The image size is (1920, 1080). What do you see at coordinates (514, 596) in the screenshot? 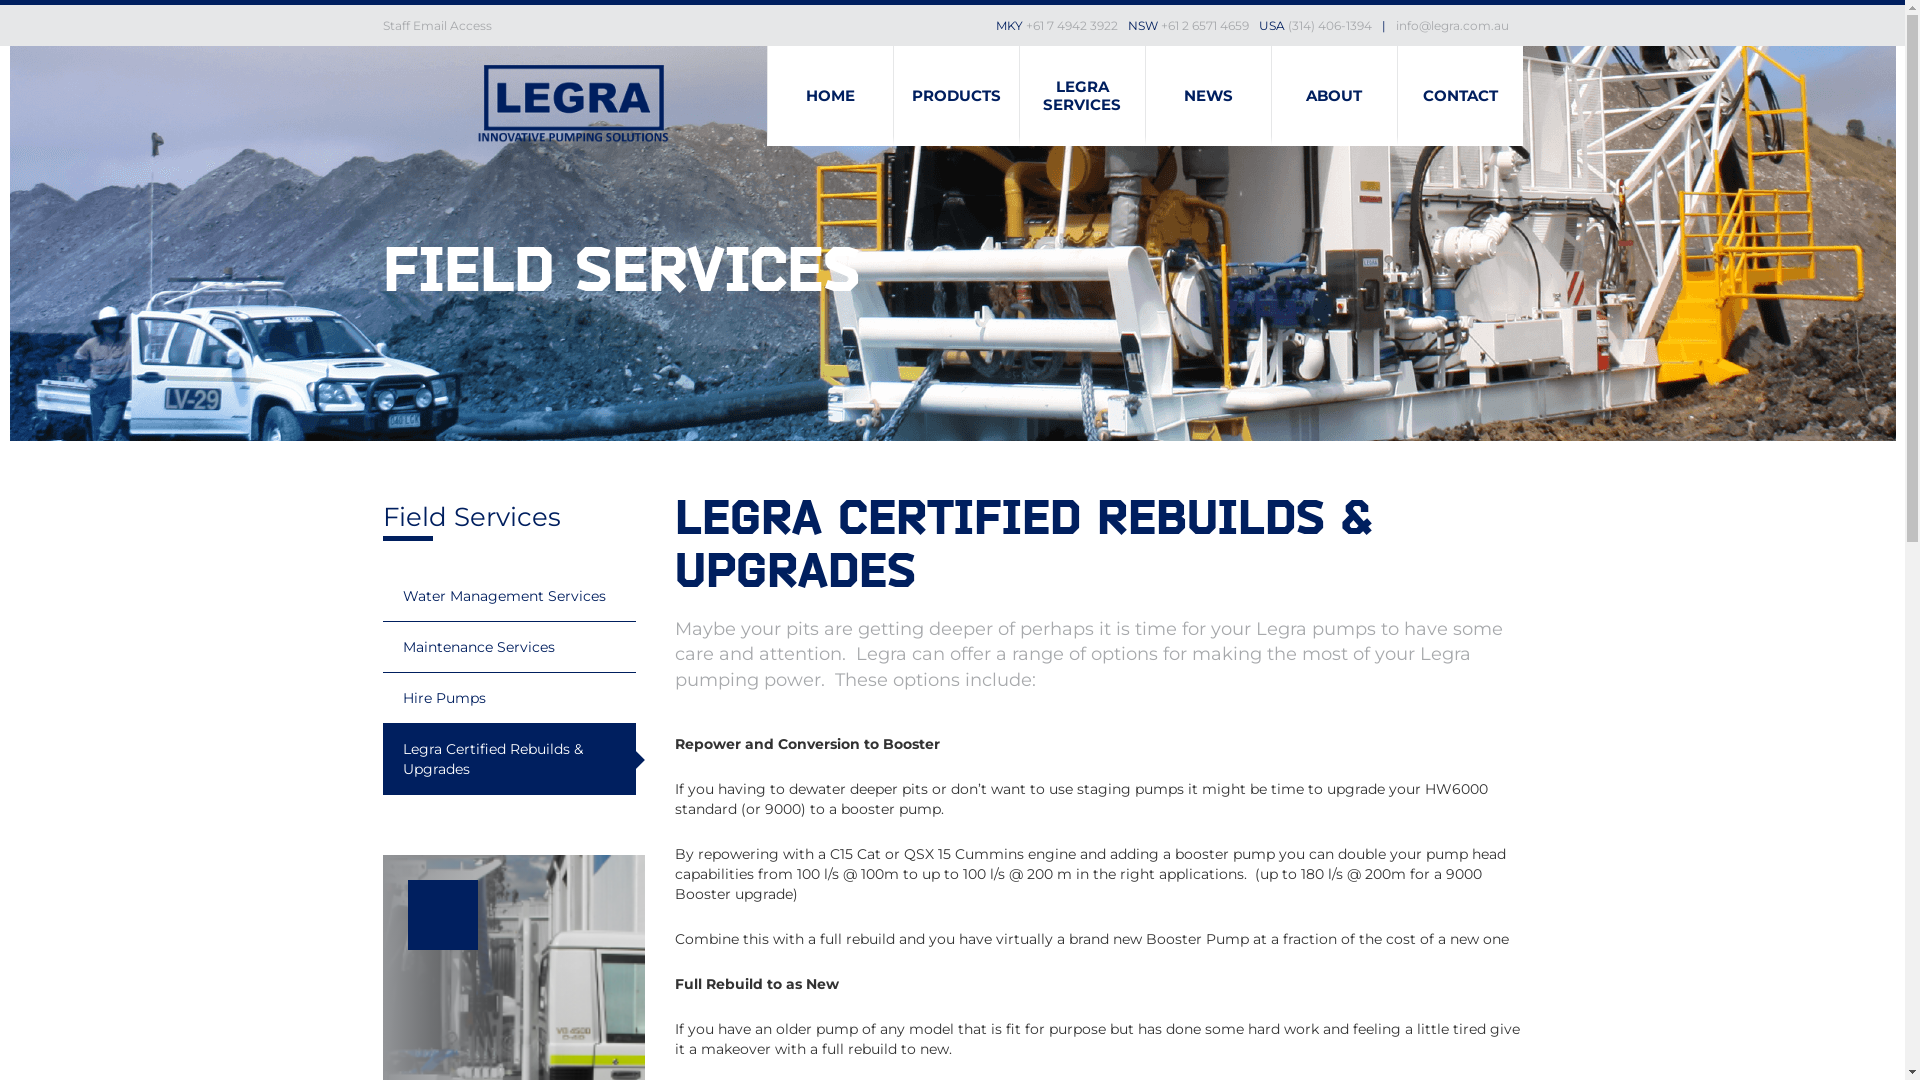
I see `Water Management Services` at bounding box center [514, 596].